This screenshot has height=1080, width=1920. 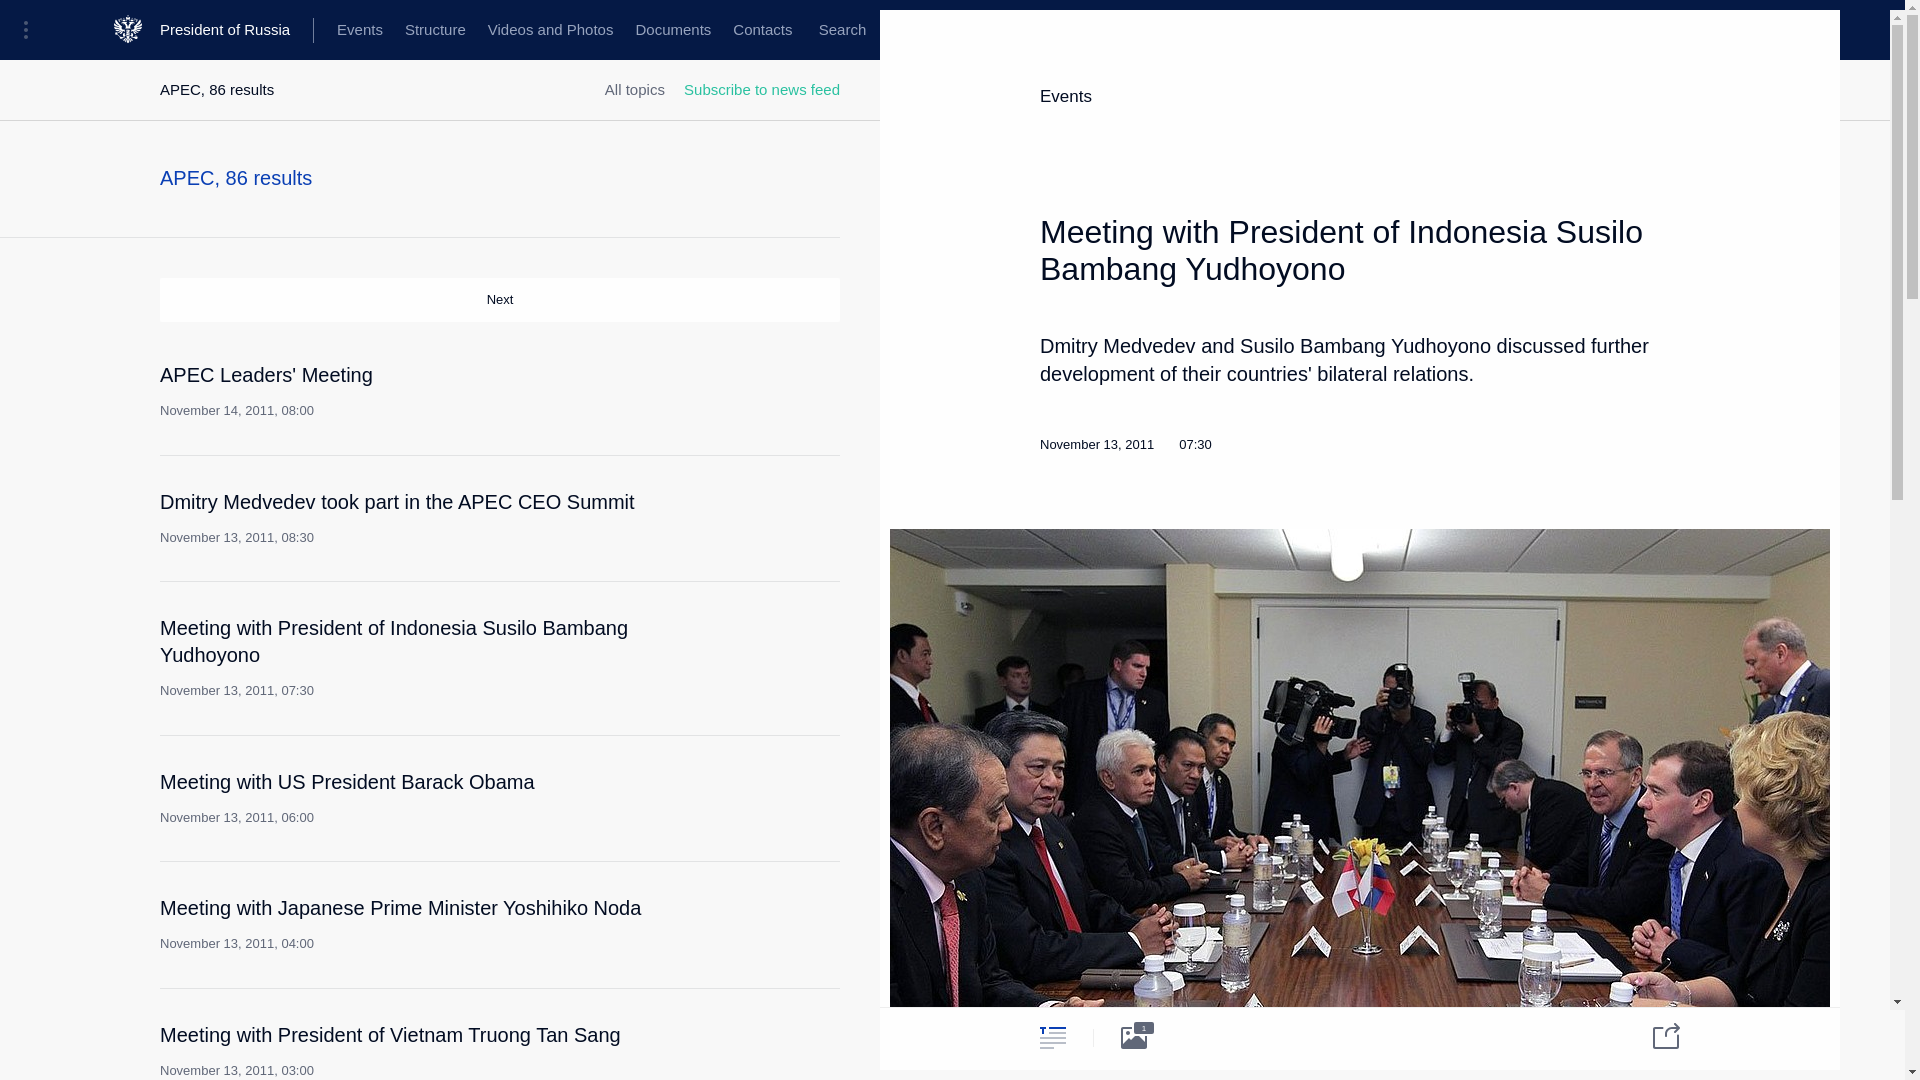 I want to click on Text, so click(x=1052, y=1037).